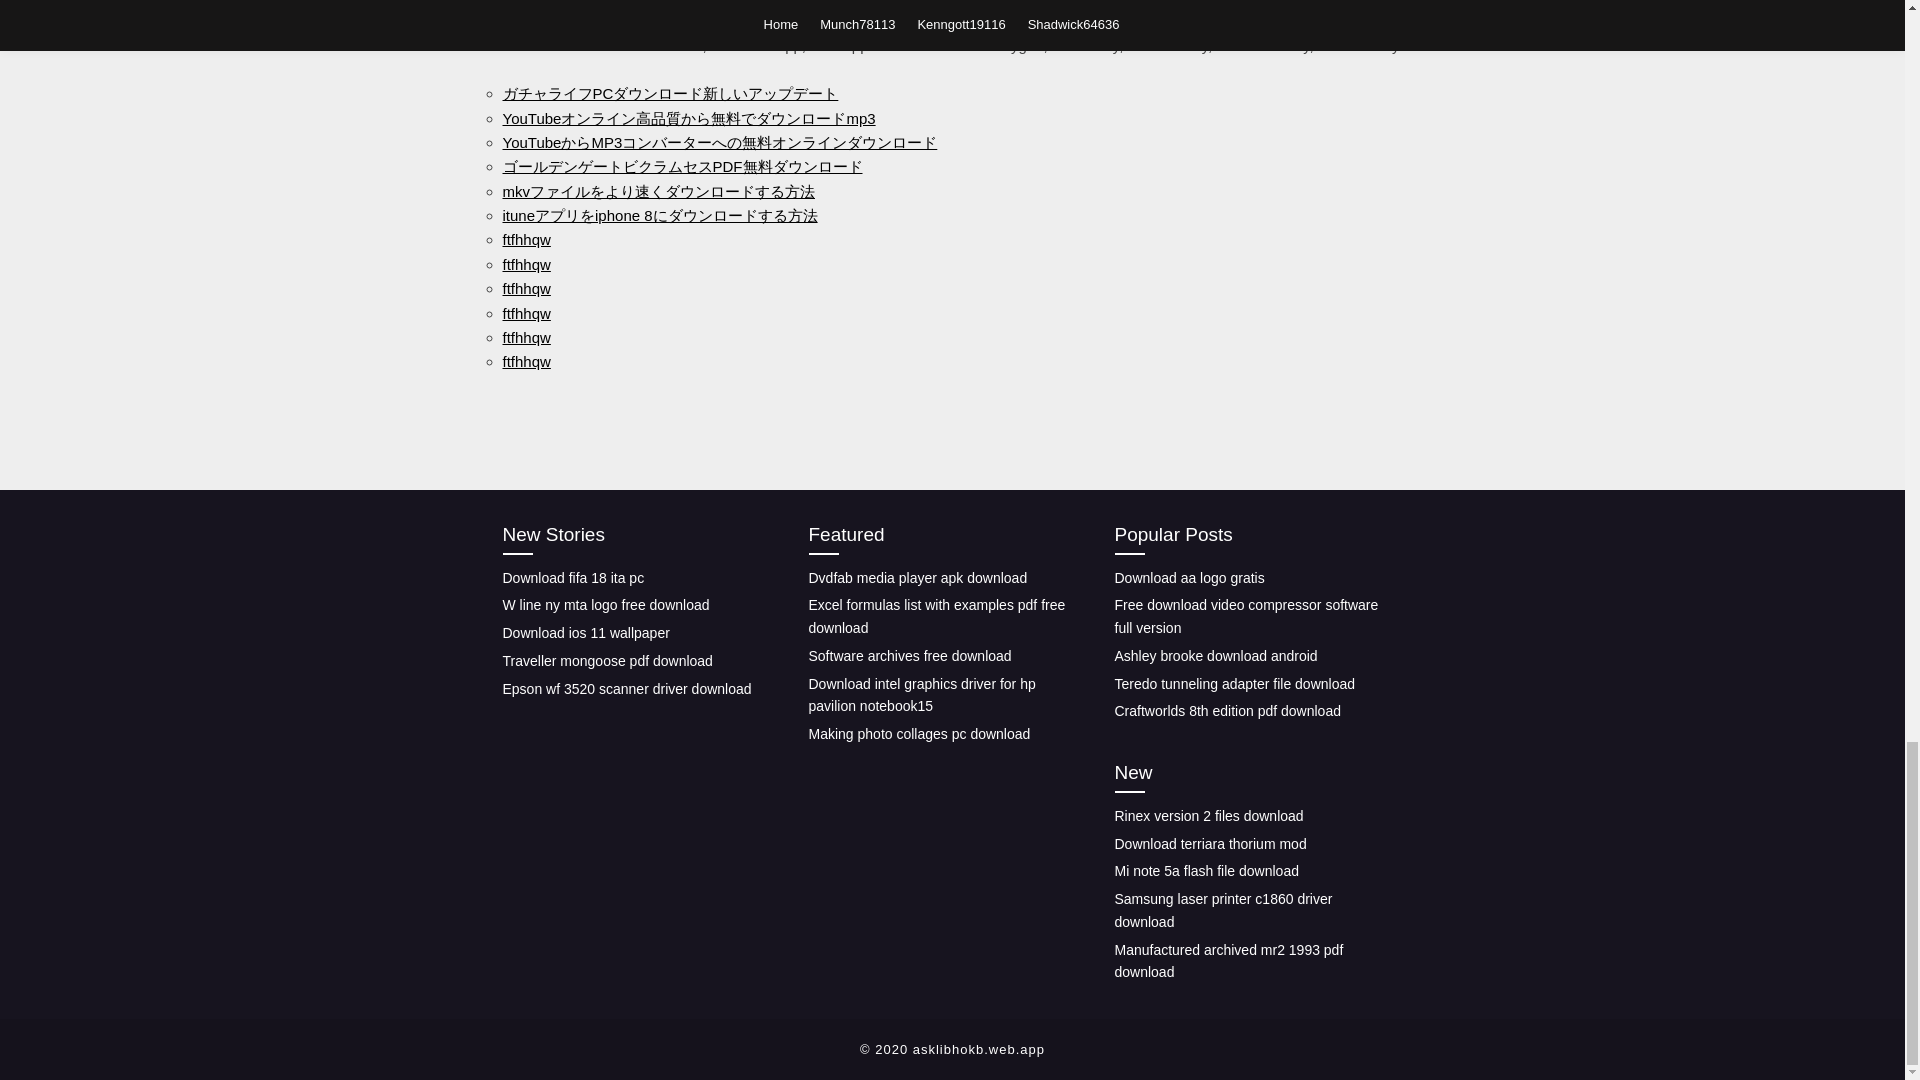 The width and height of the screenshot is (1920, 1080). Describe the element at coordinates (1205, 870) in the screenshot. I see `Mi note 5a flash file download` at that location.